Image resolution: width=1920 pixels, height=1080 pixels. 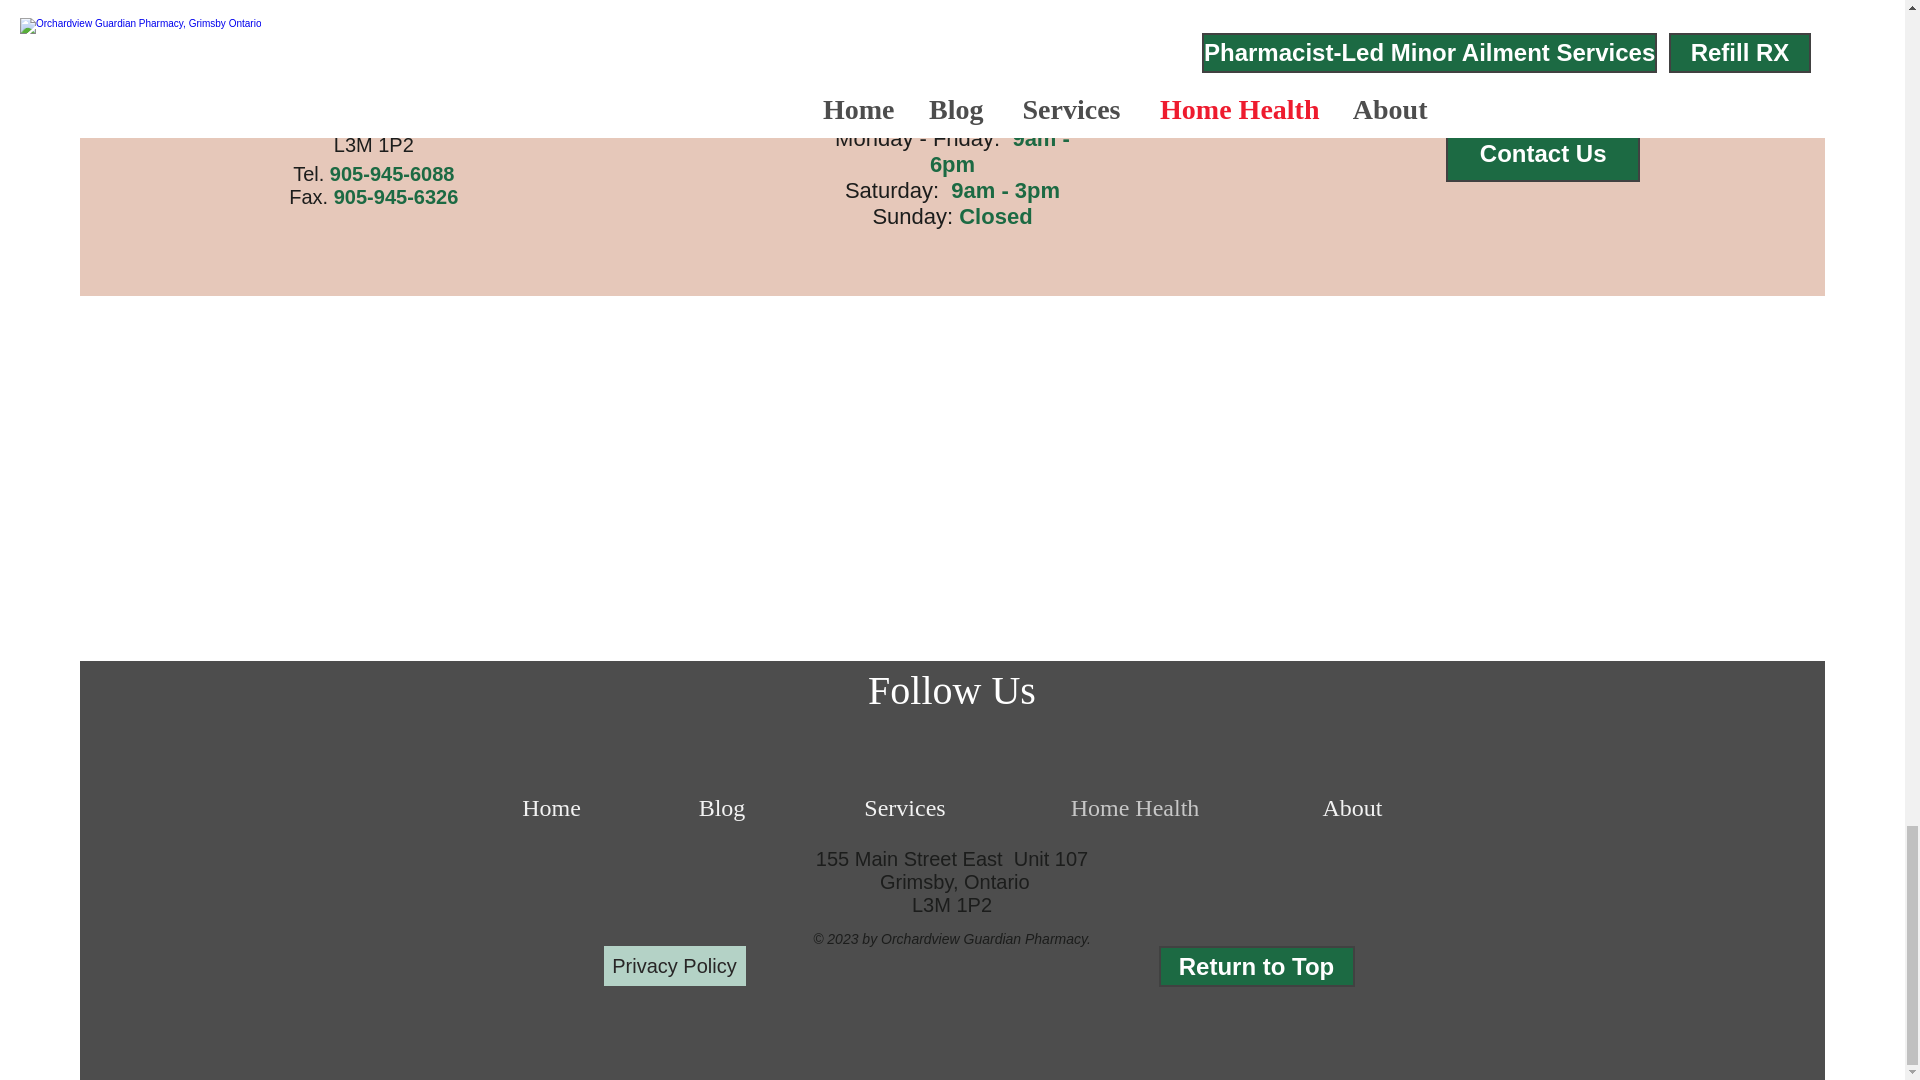 I want to click on Blog, so click(x=722, y=808).